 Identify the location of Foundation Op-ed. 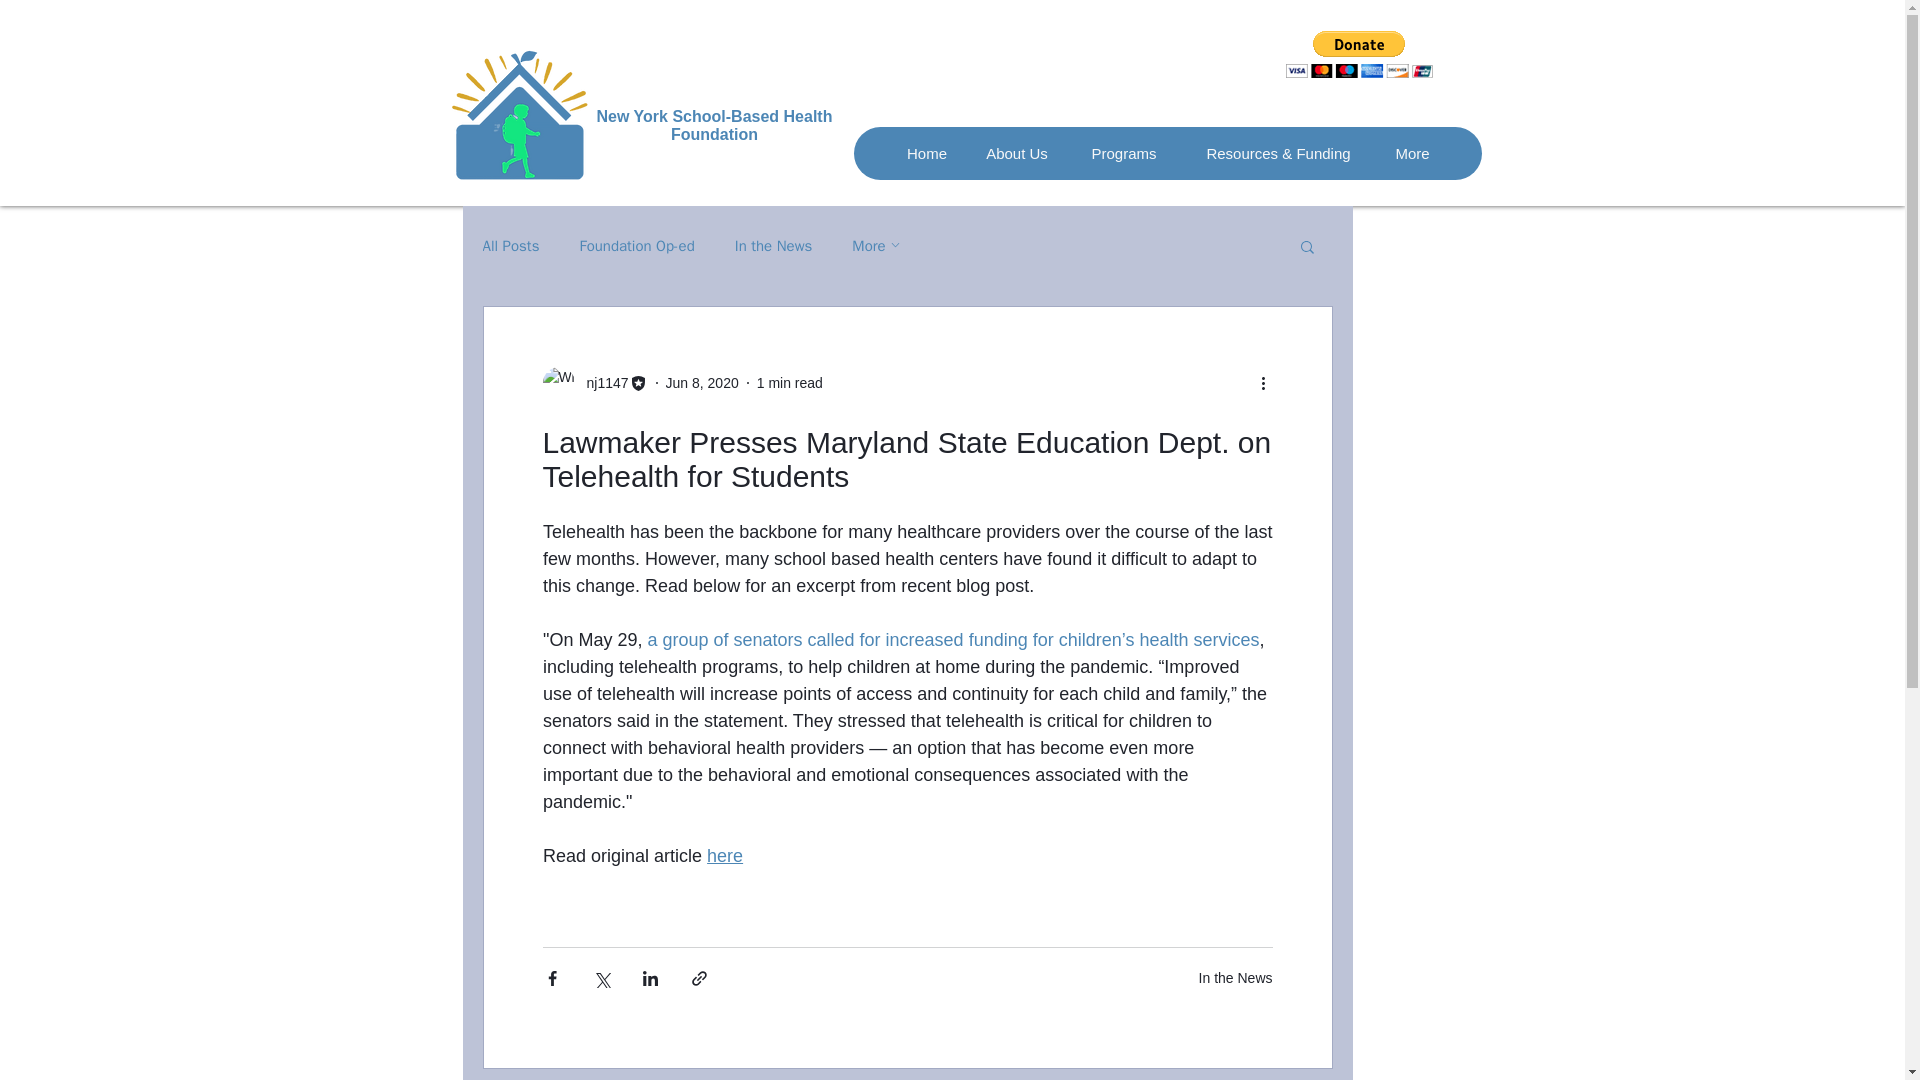
(636, 245).